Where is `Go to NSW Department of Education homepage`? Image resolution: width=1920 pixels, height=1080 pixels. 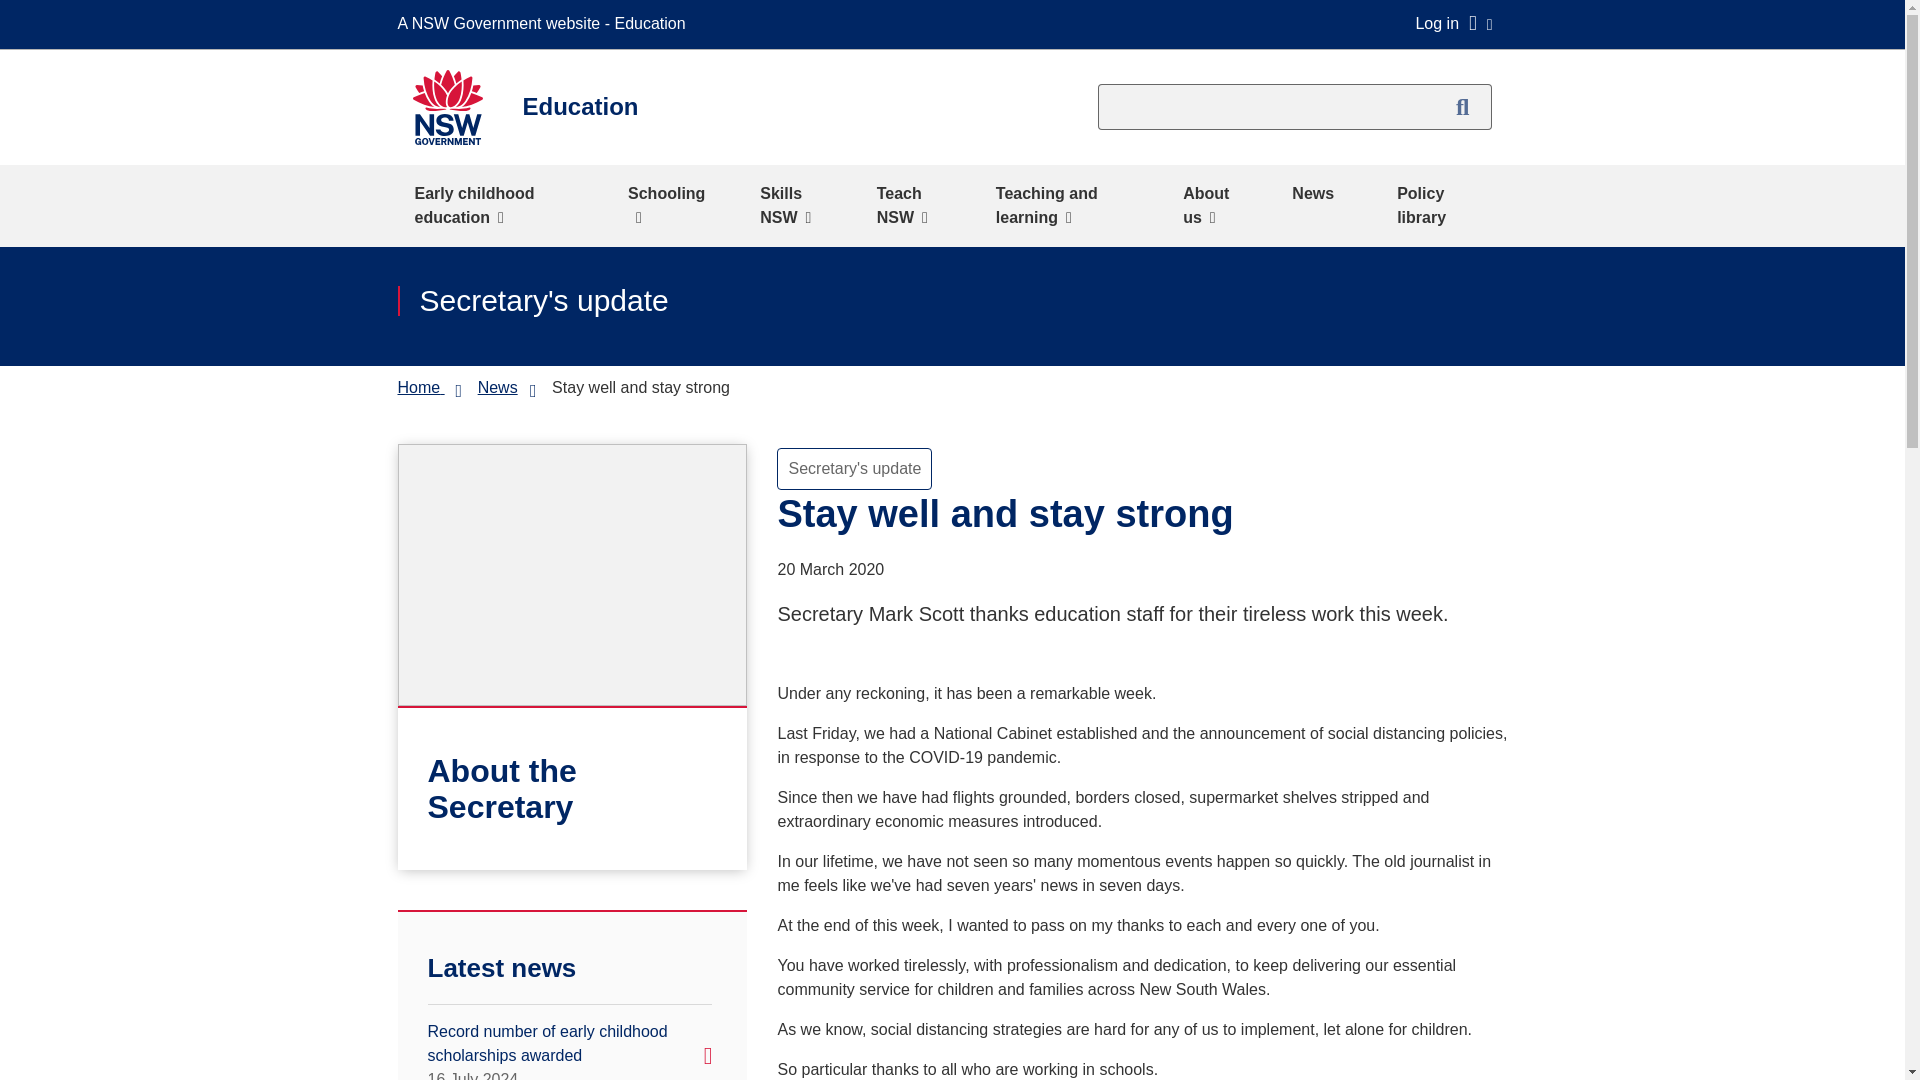
Go to NSW Department of Education homepage is located at coordinates (420, 388).